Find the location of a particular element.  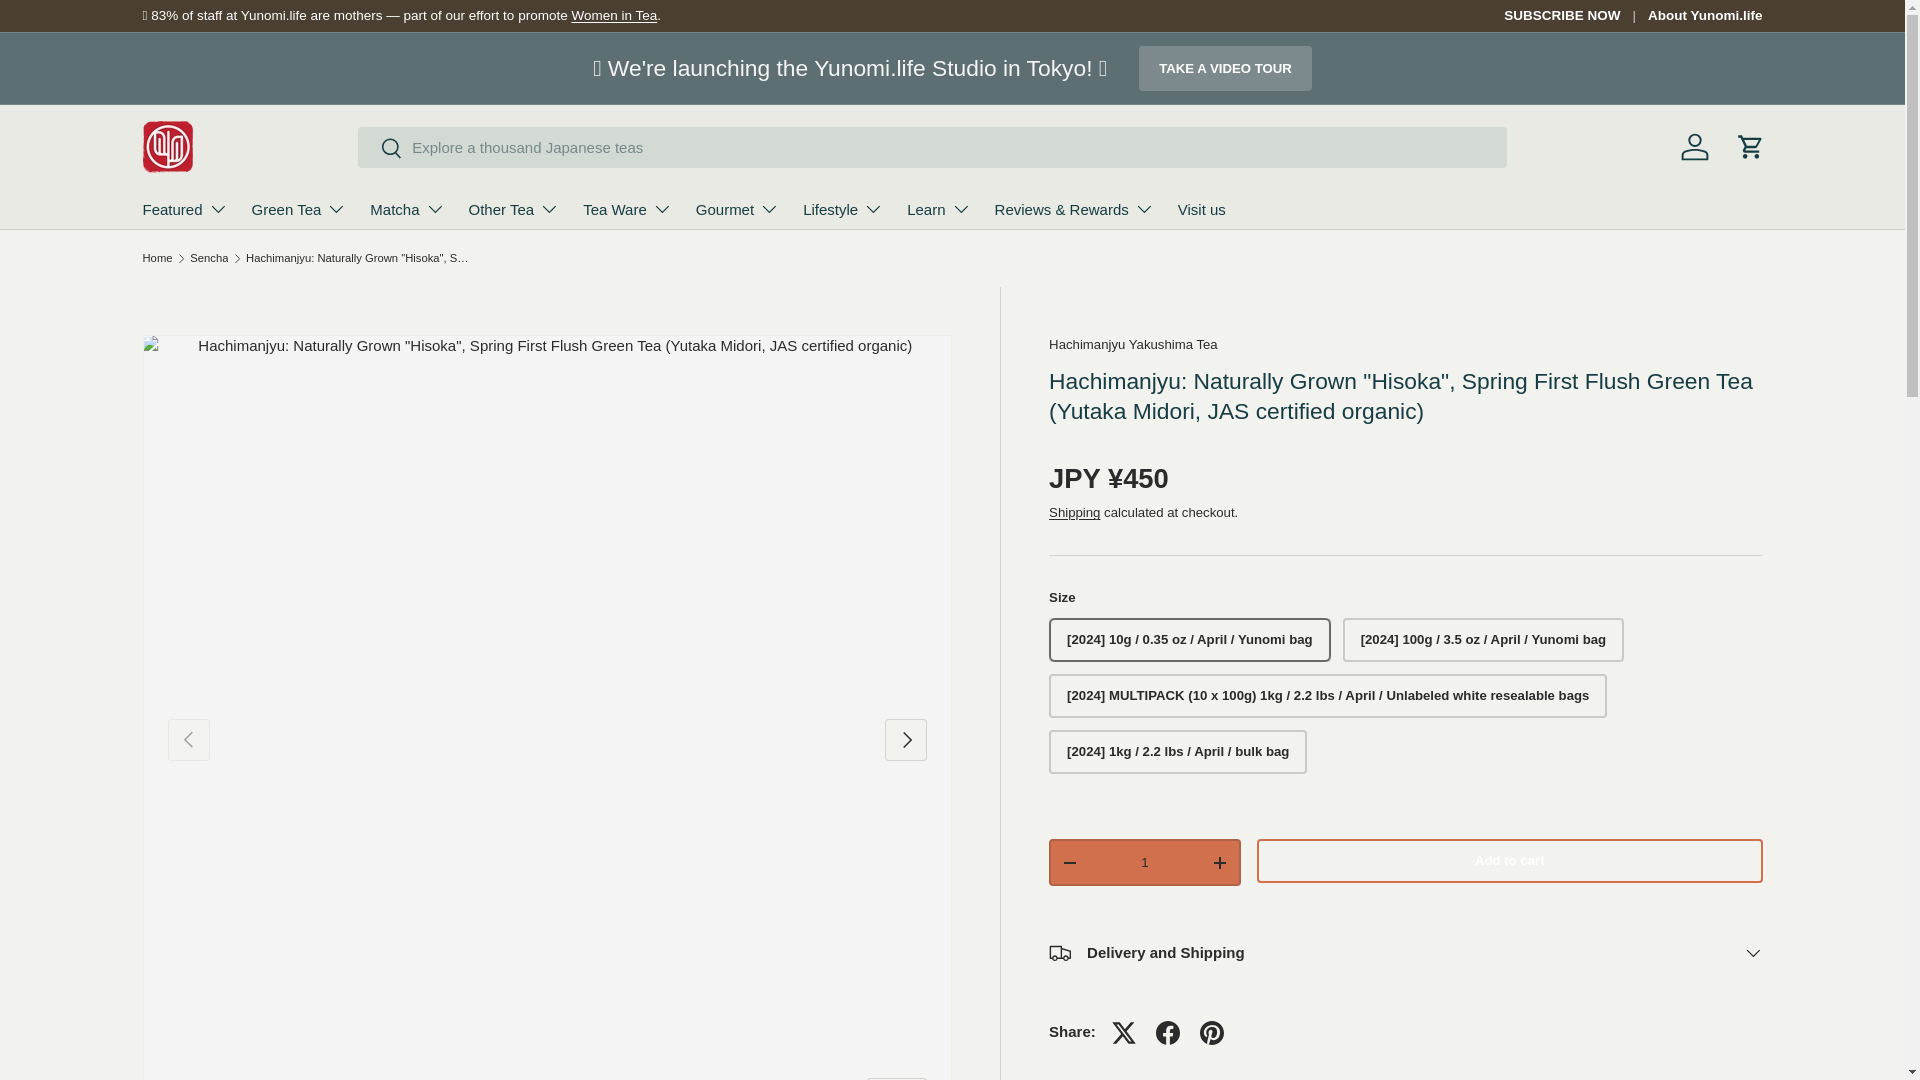

TAKE A VIDEO TOUR is located at coordinates (1224, 68).